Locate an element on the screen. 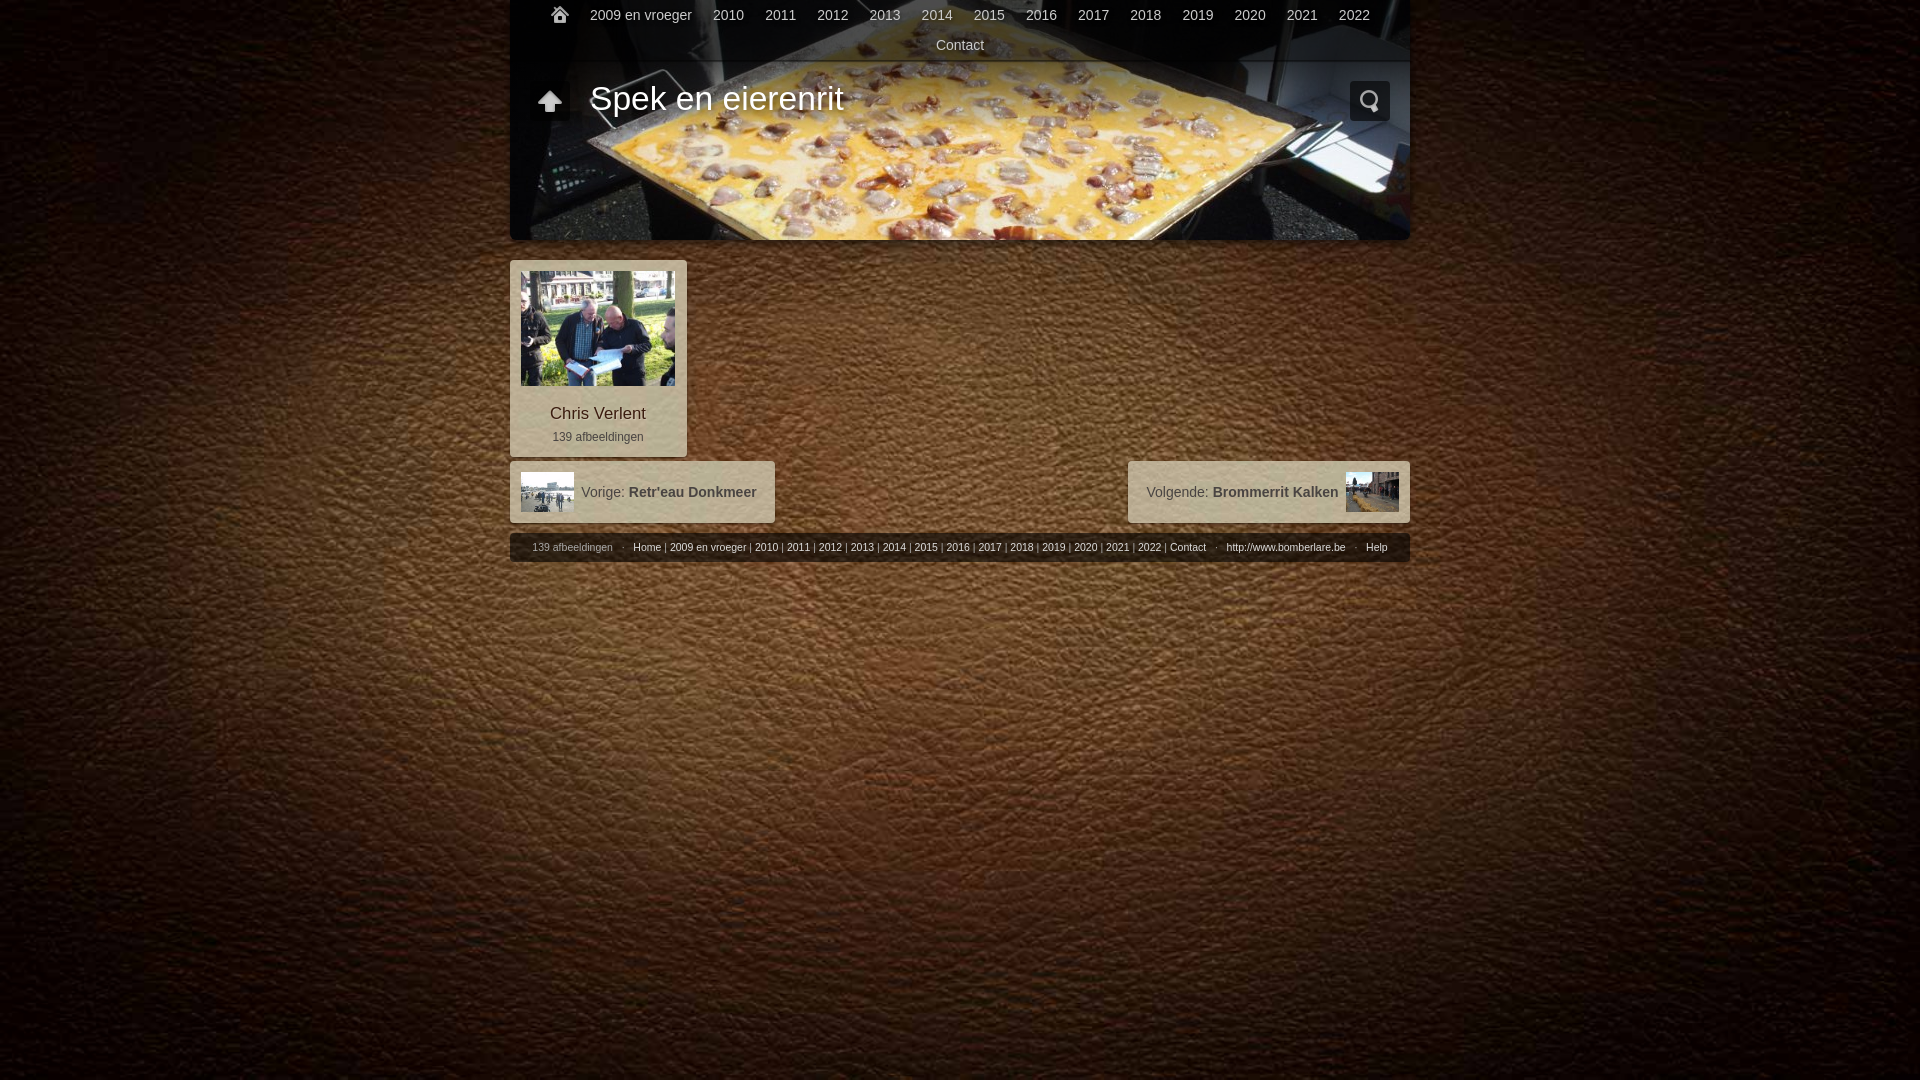  2011 is located at coordinates (798, 547).